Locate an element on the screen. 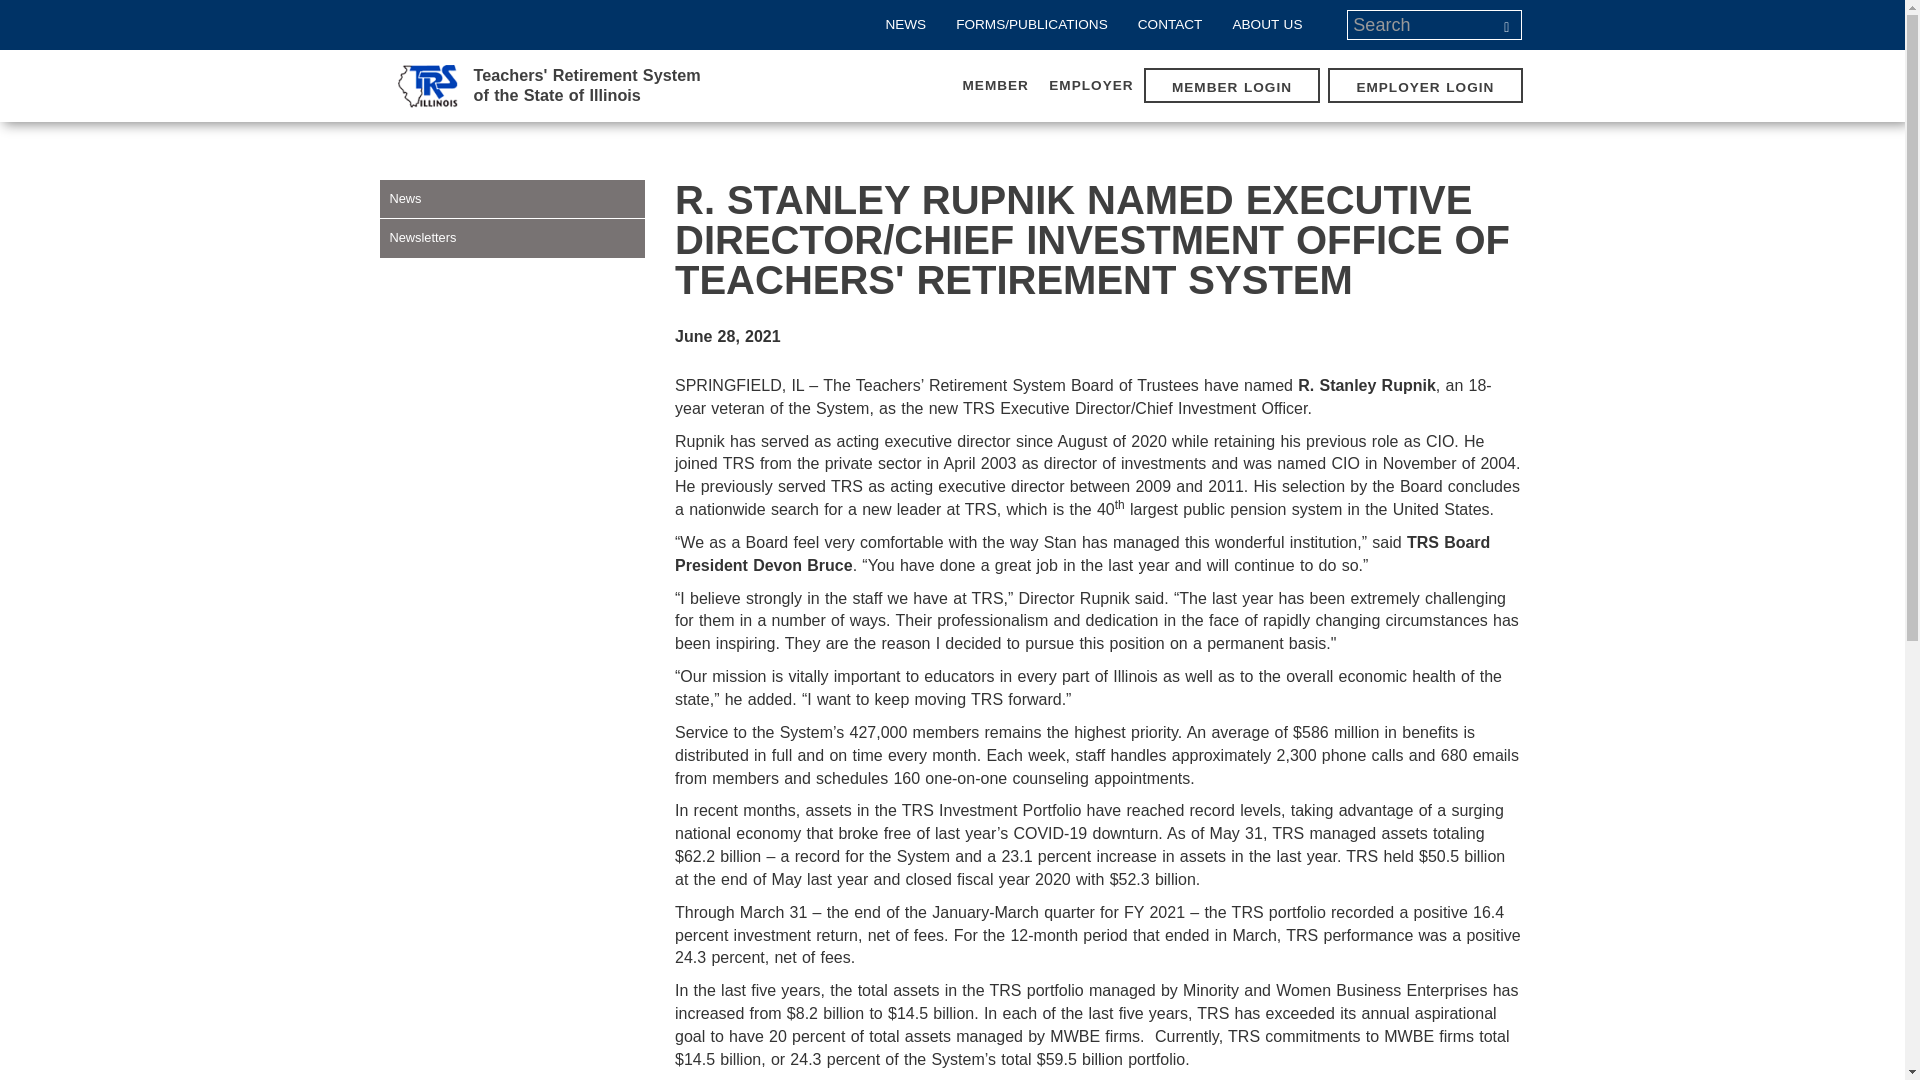  Newsletters is located at coordinates (512, 238).